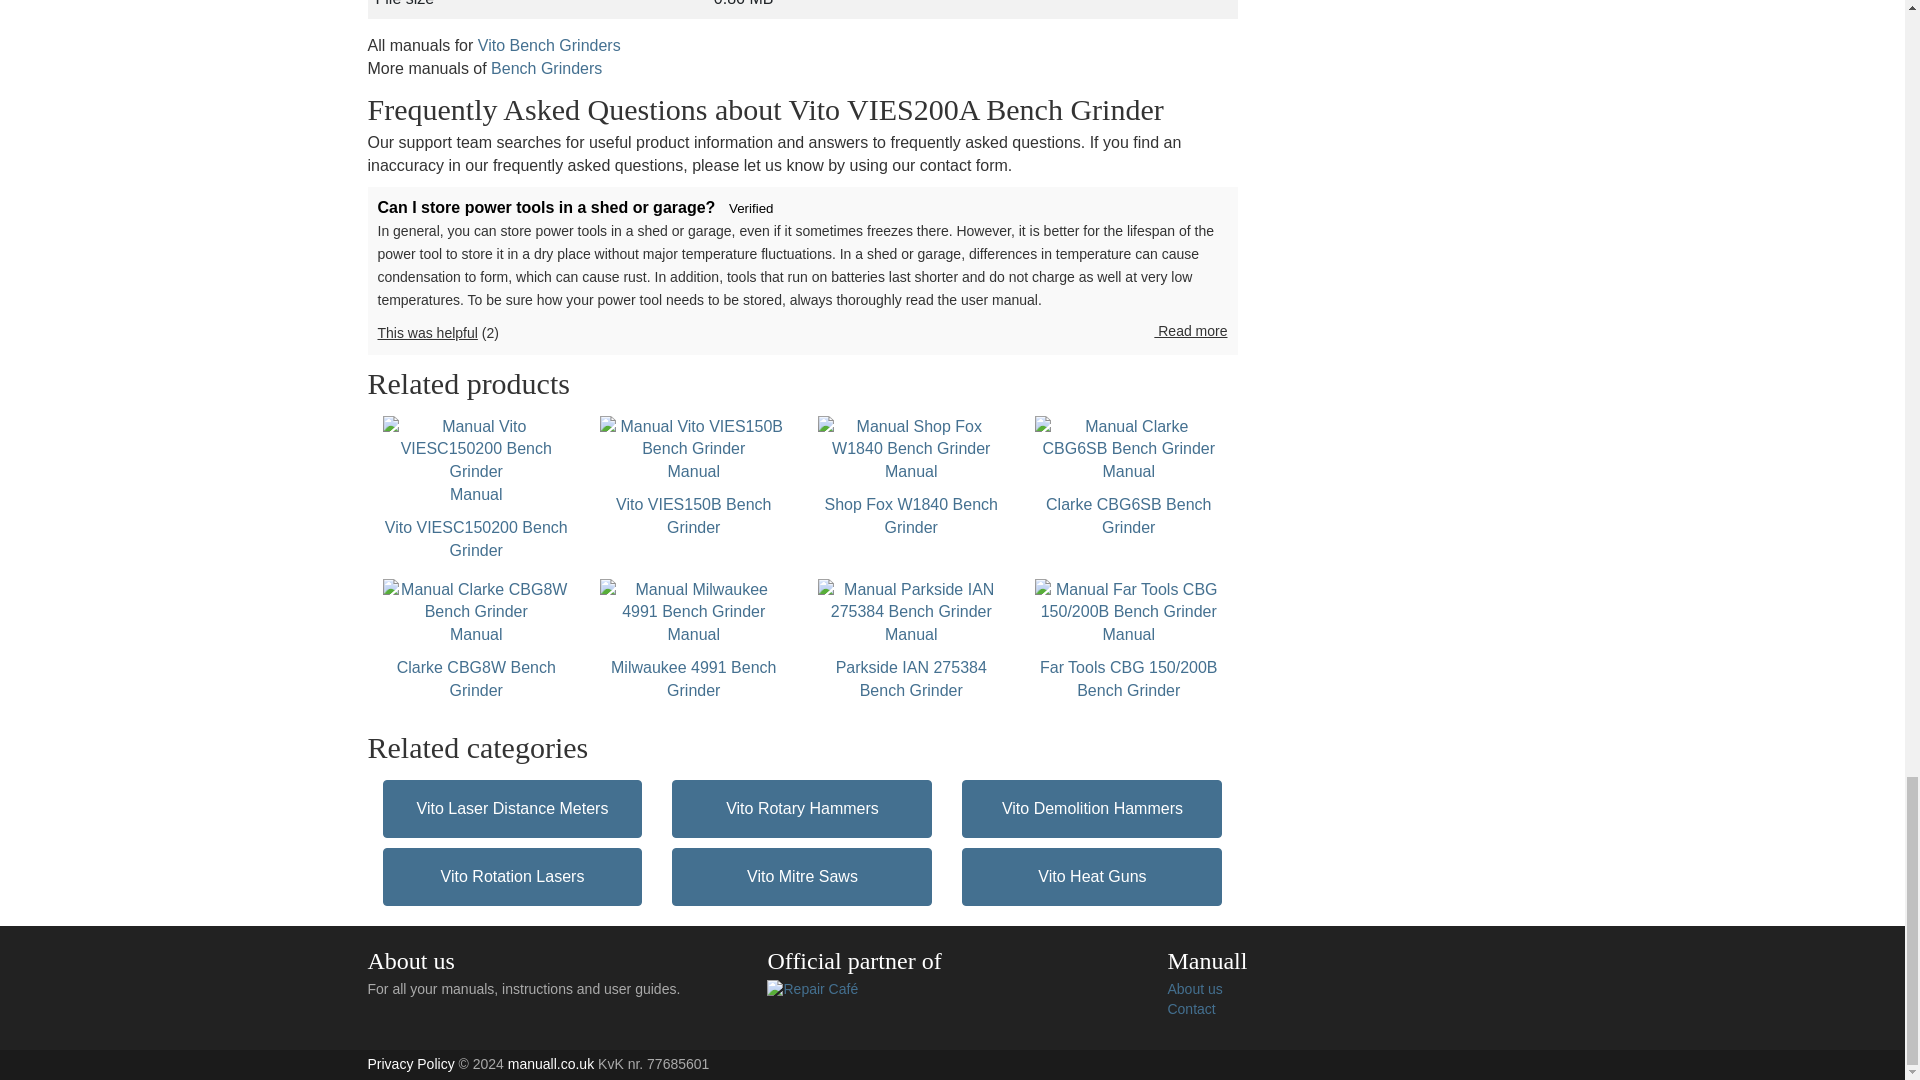 This screenshot has height=1080, width=1920. What do you see at coordinates (549, 45) in the screenshot?
I see `Vito Bench Grinders` at bounding box center [549, 45].